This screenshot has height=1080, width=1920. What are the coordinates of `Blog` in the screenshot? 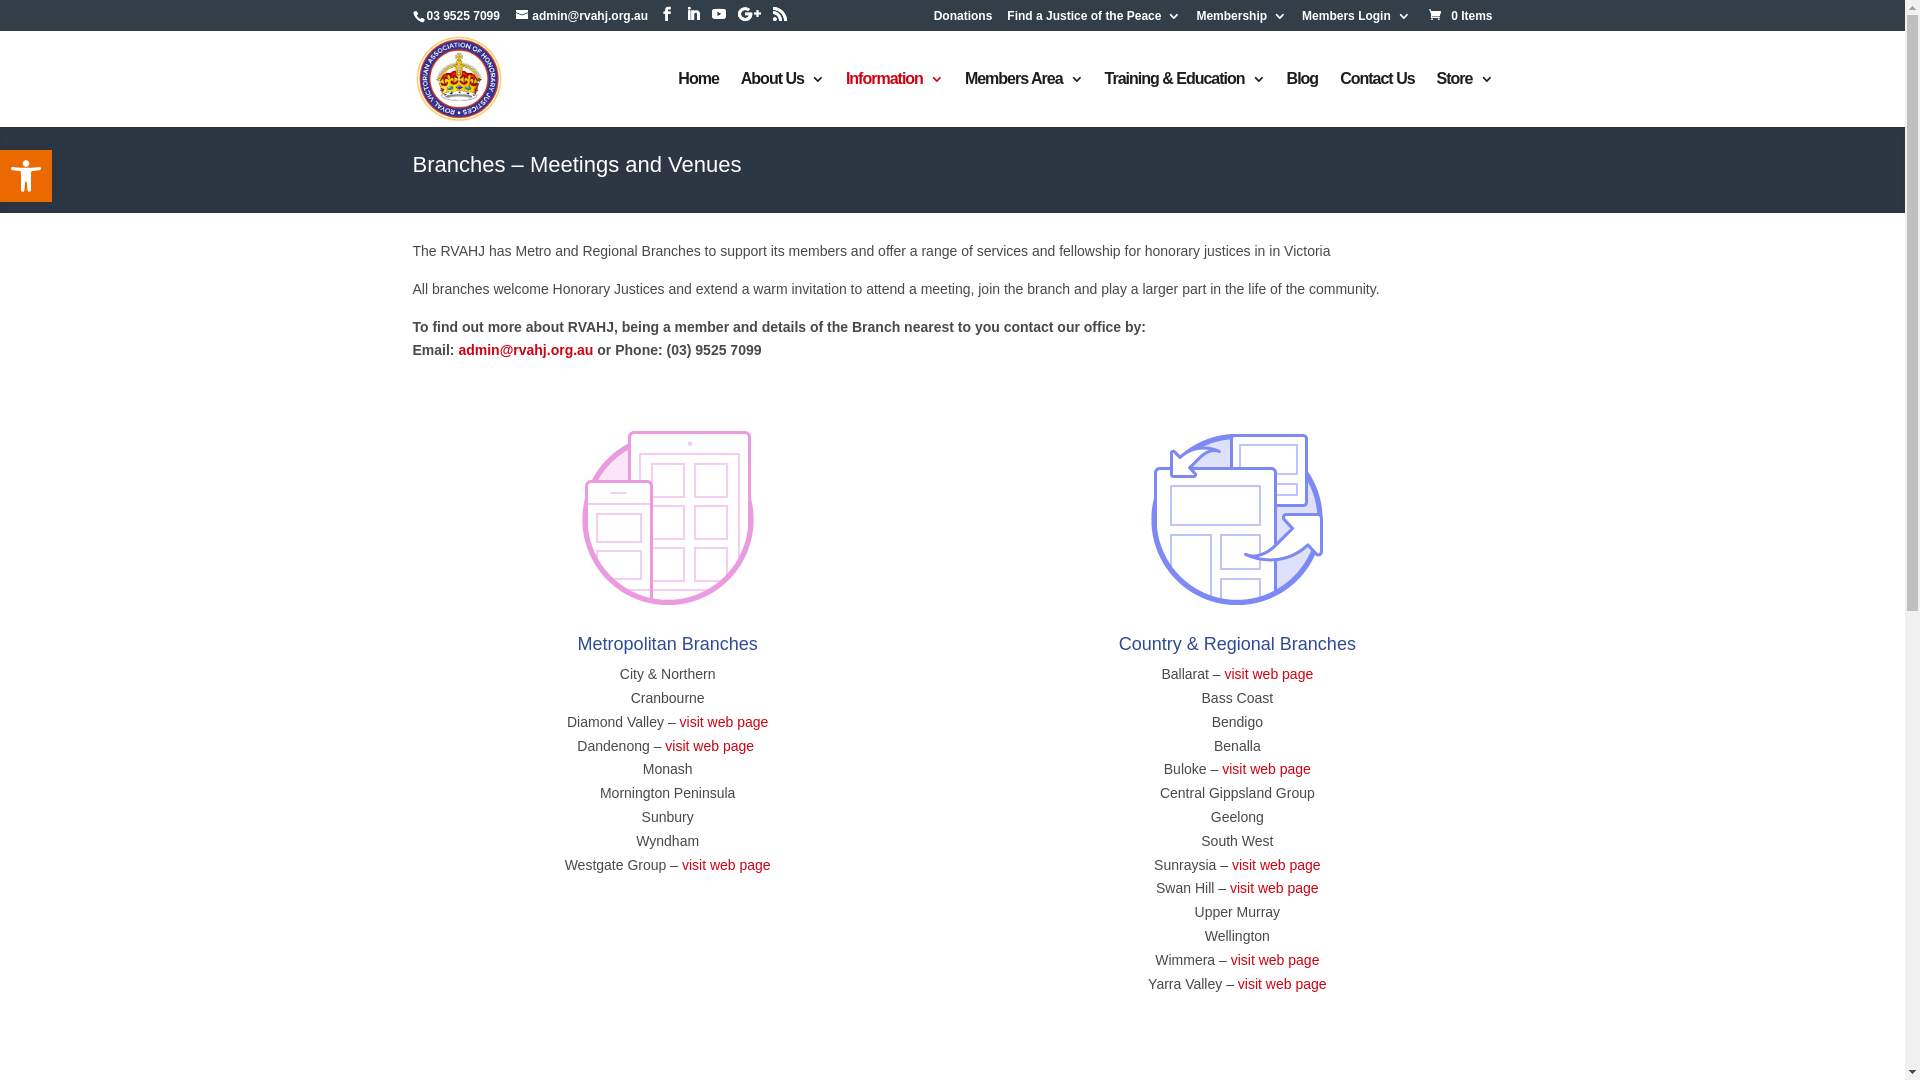 It's located at (1303, 100).